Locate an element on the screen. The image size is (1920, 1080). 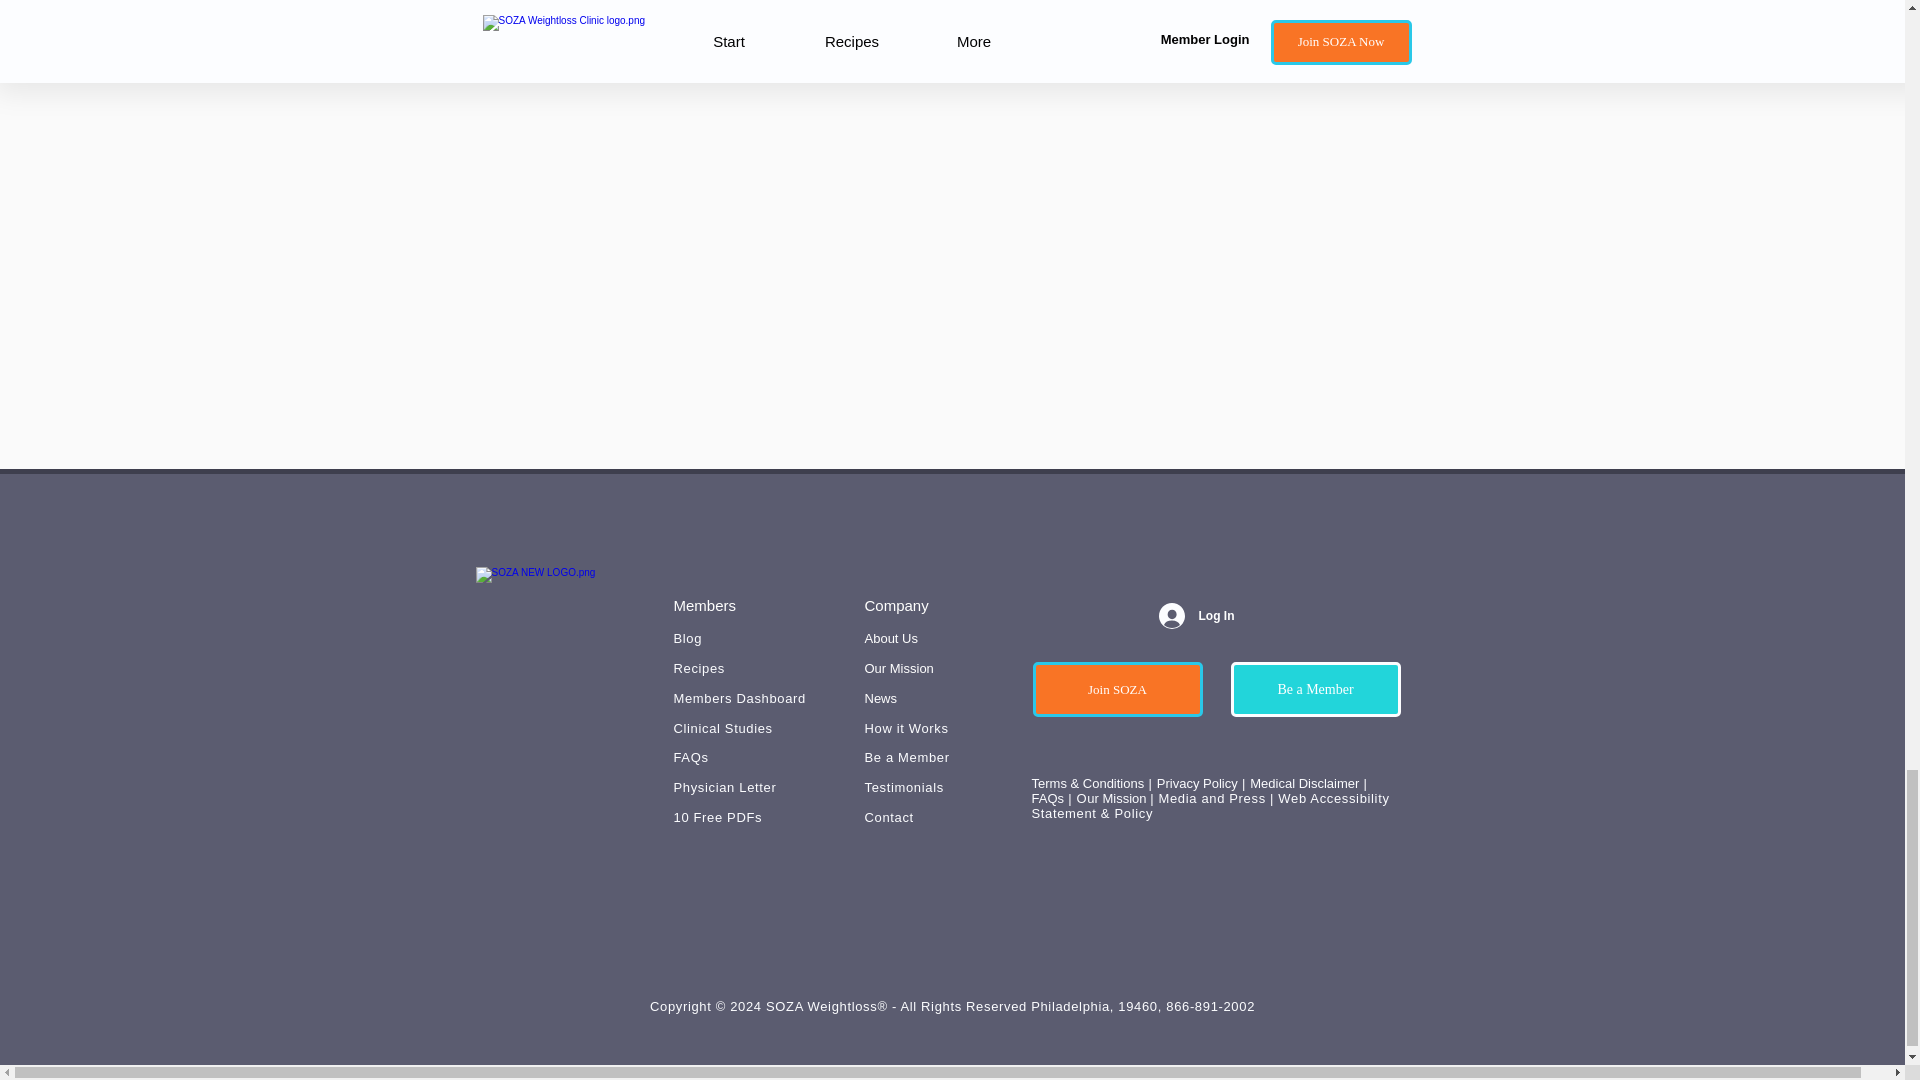
Recipes is located at coordinates (699, 668).